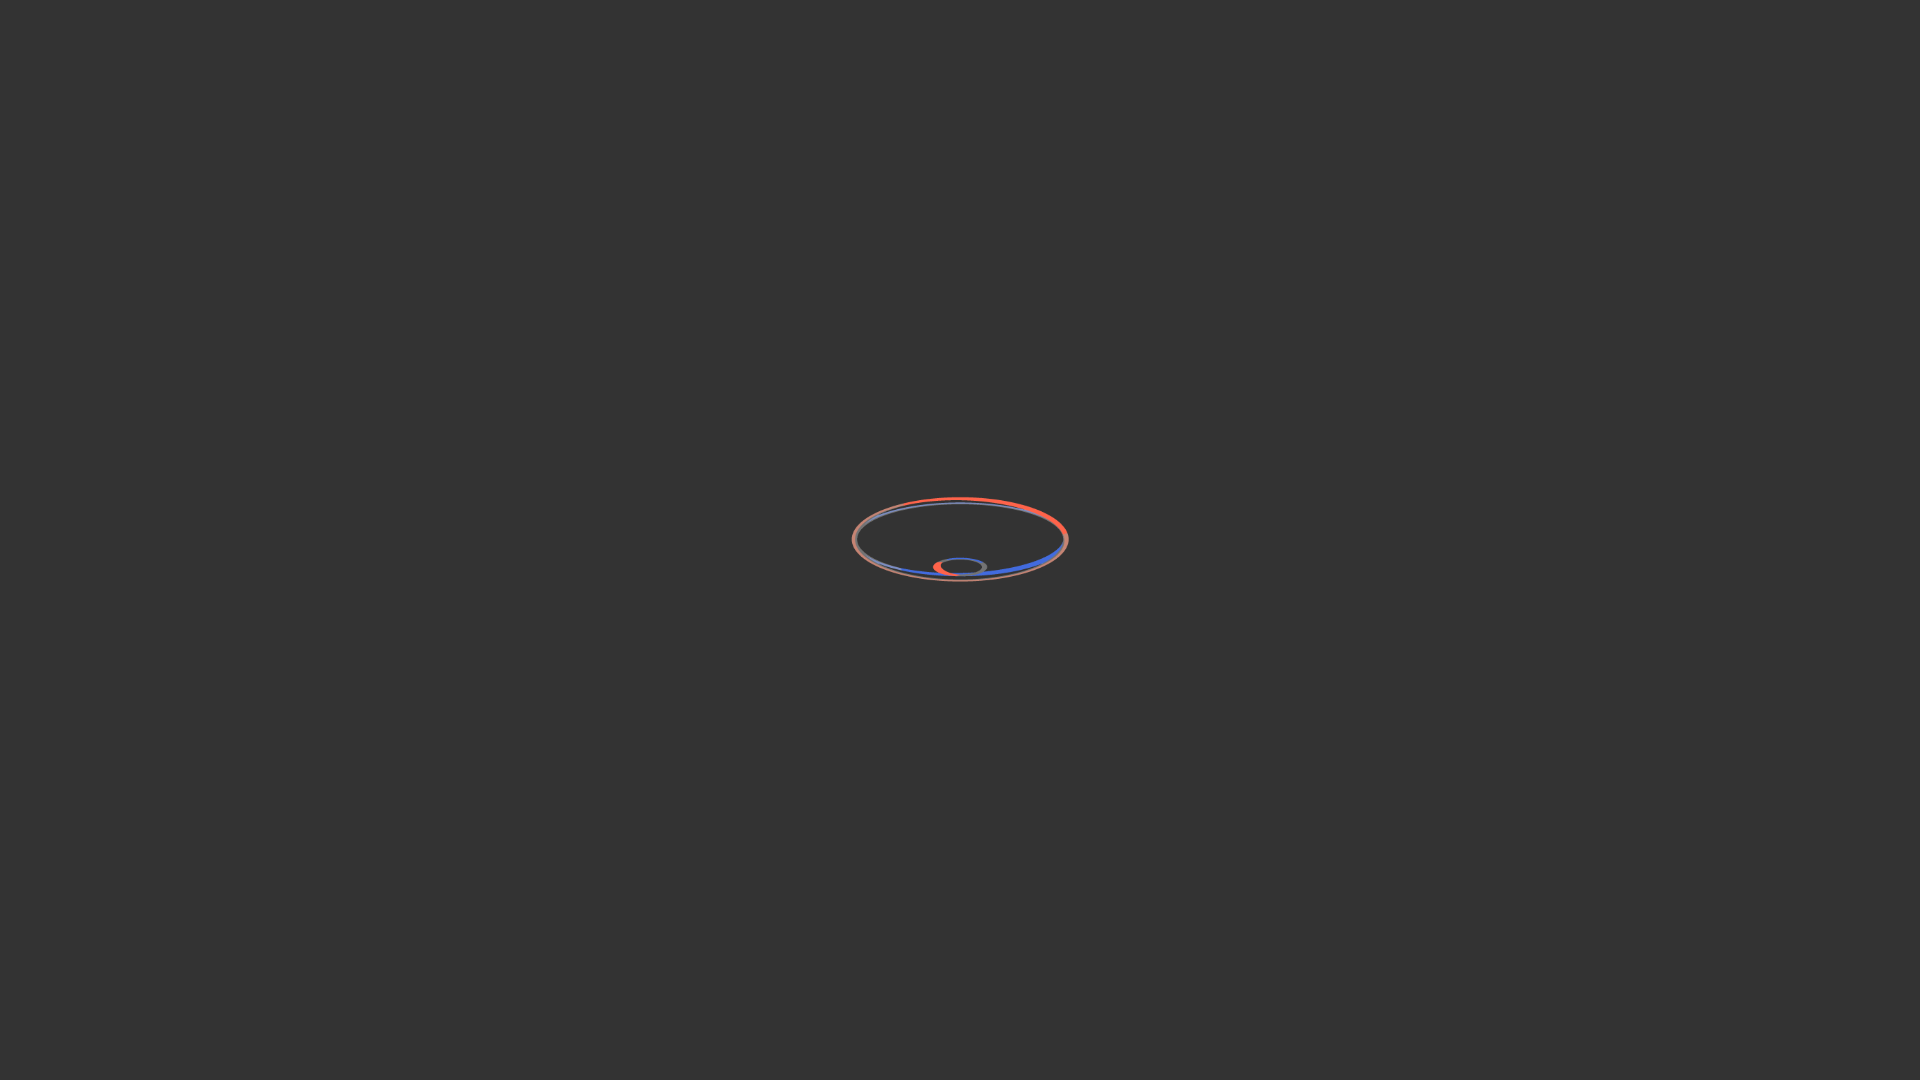  What do you see at coordinates (456, 227) in the screenshot?
I see `Agenda` at bounding box center [456, 227].